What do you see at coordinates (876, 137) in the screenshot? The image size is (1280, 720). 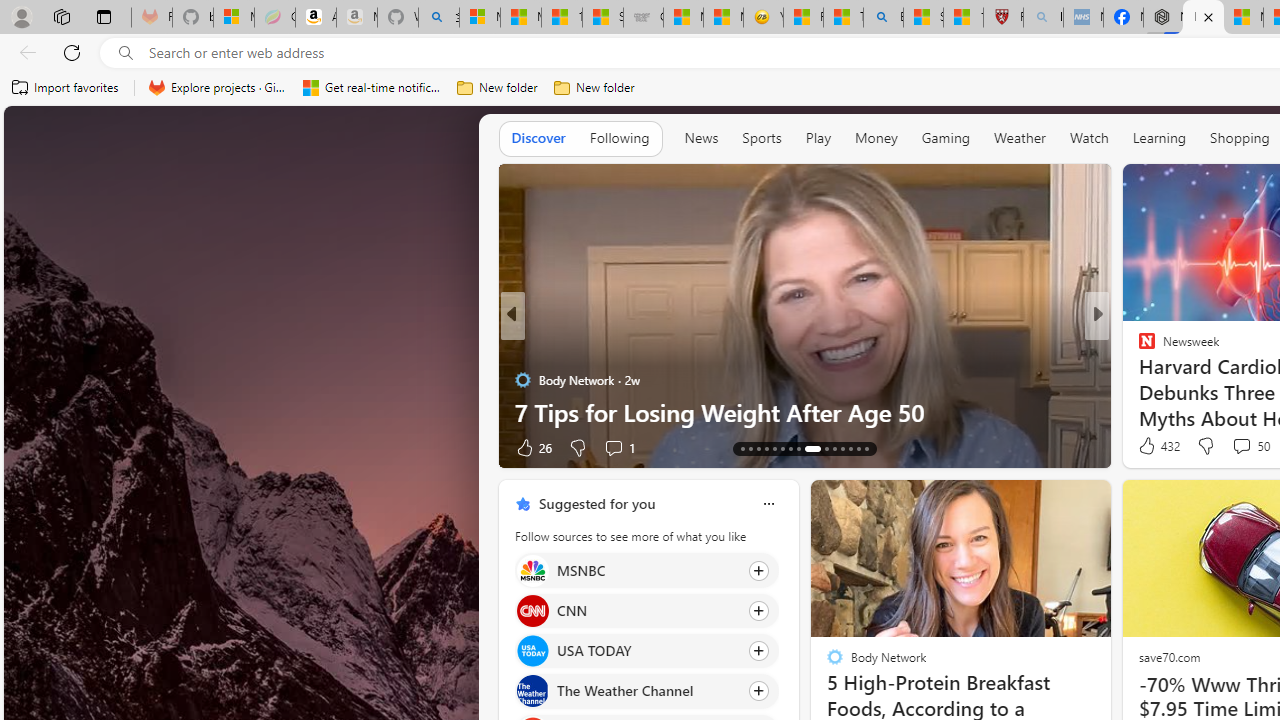 I see `Money` at bounding box center [876, 137].